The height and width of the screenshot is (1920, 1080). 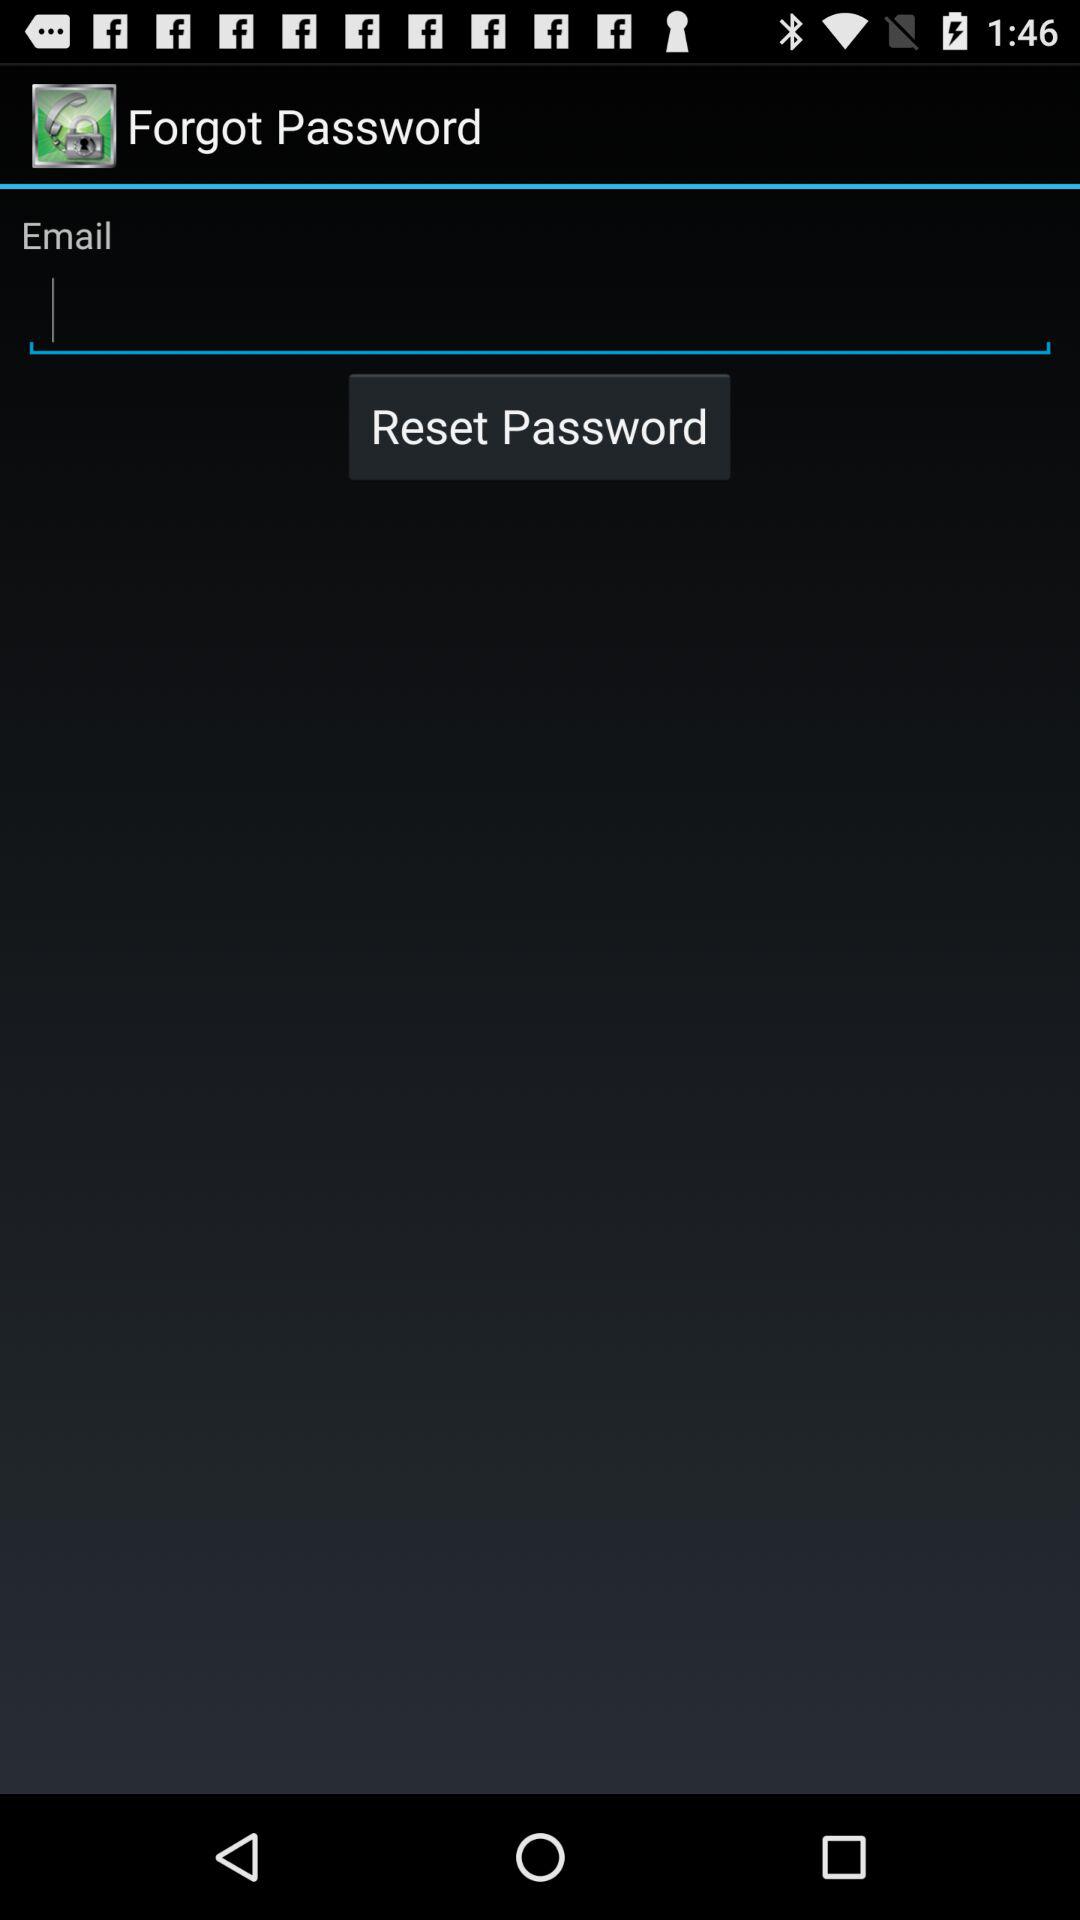 I want to click on flip to the reset password item, so click(x=539, y=426).